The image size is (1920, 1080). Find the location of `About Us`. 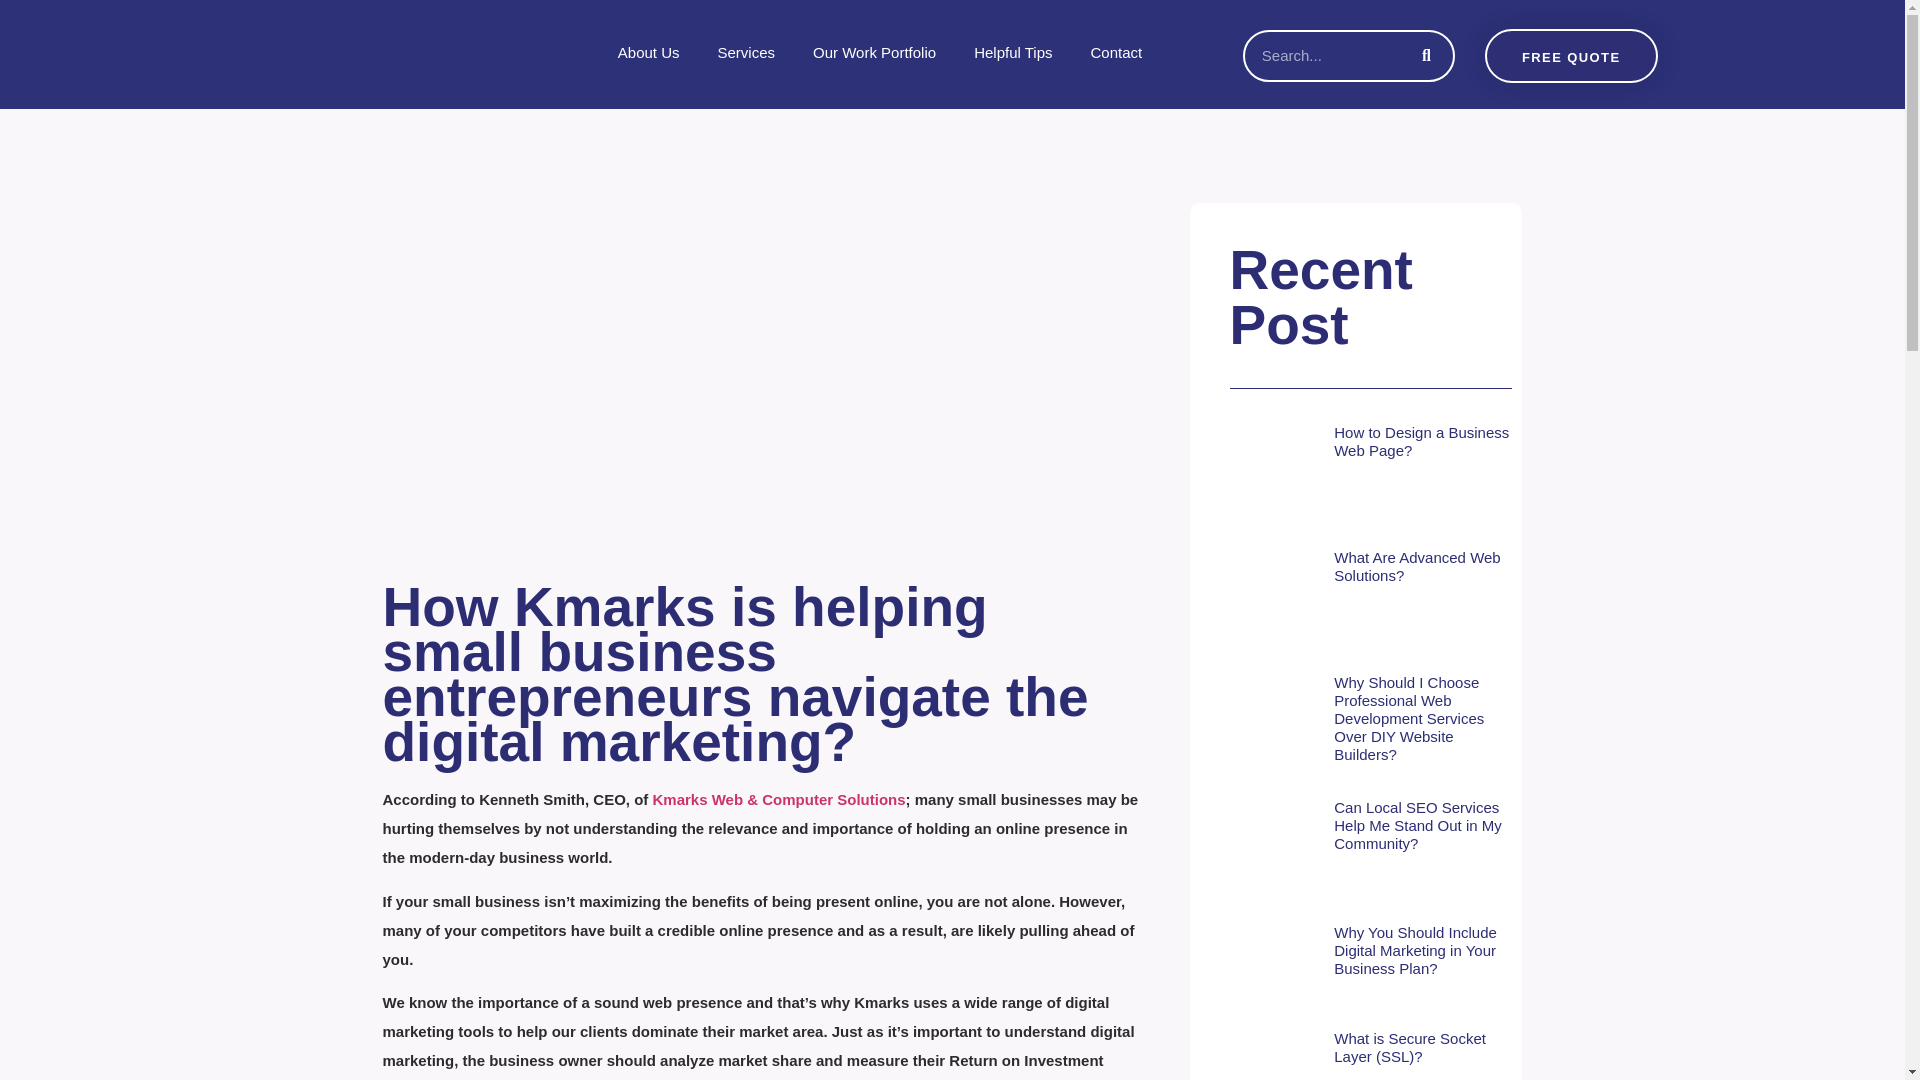

About Us is located at coordinates (648, 52).